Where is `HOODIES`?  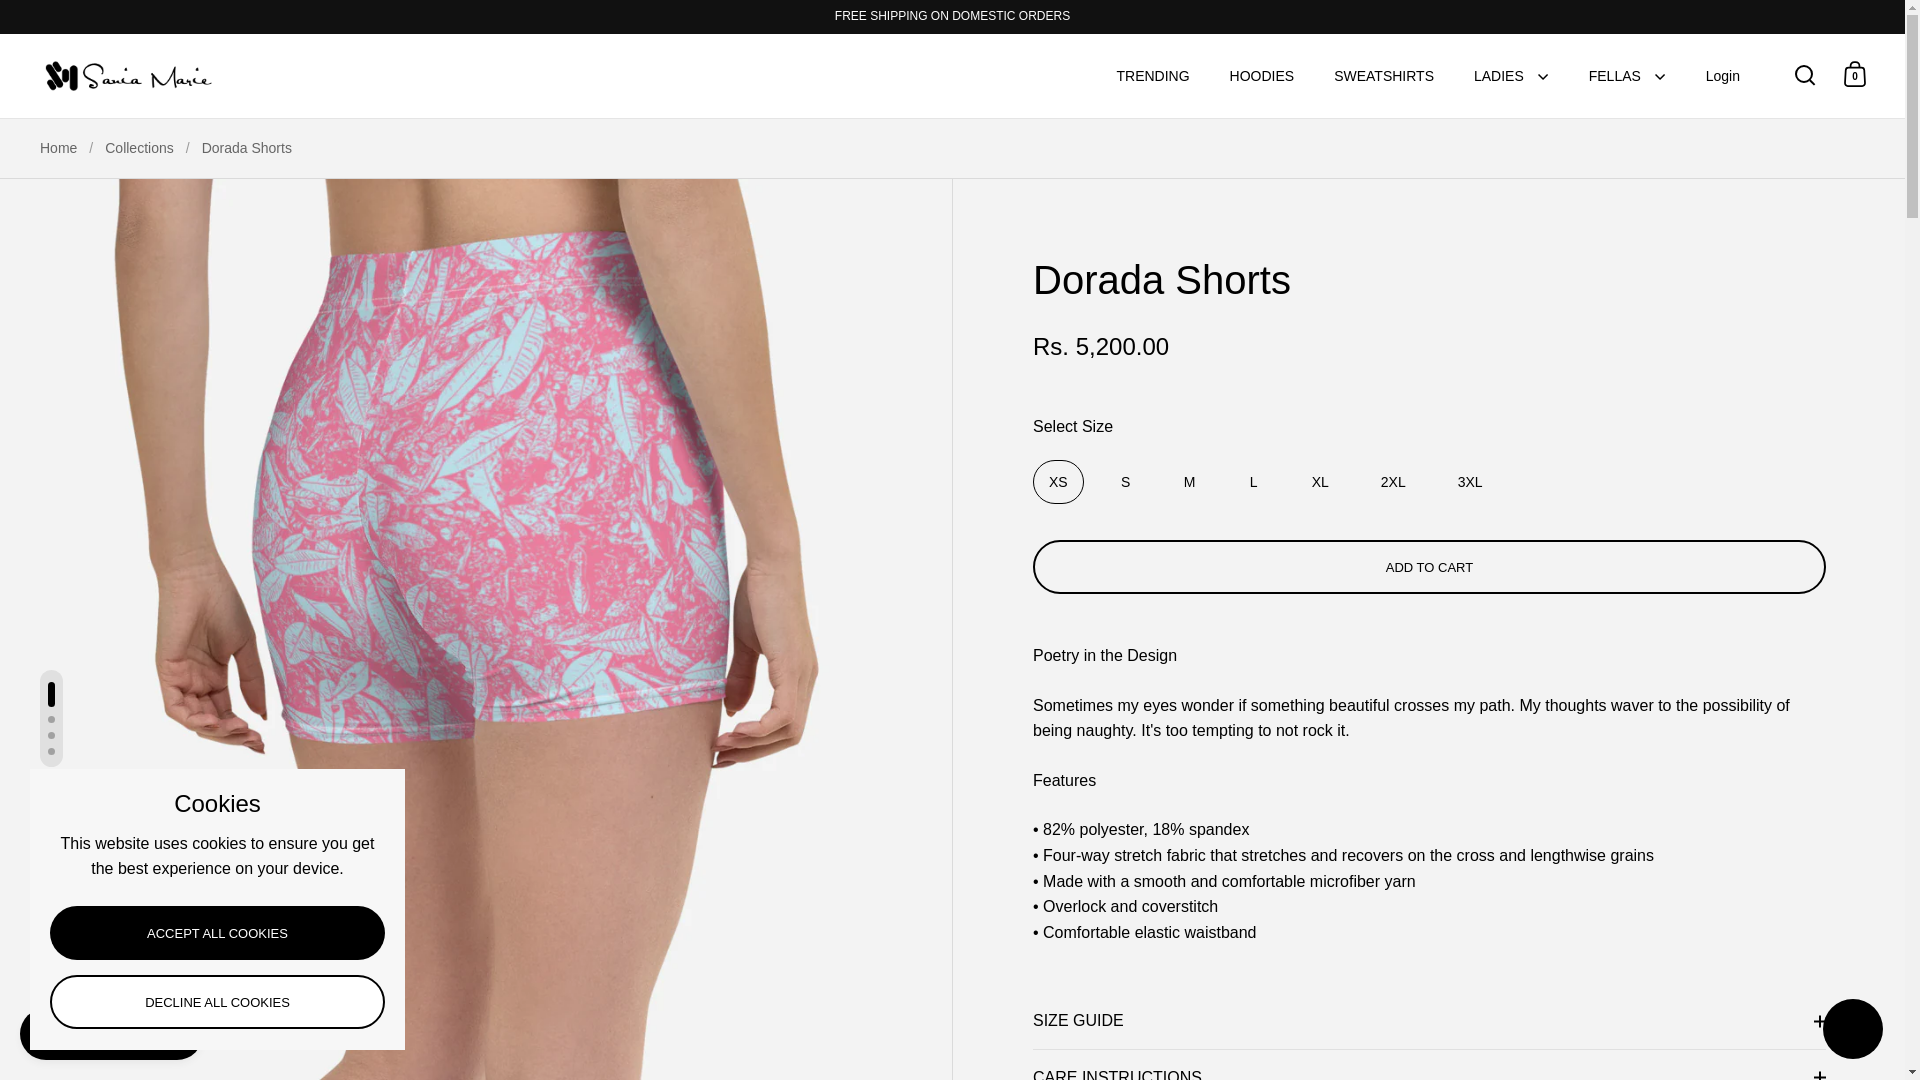
HOODIES is located at coordinates (1262, 76).